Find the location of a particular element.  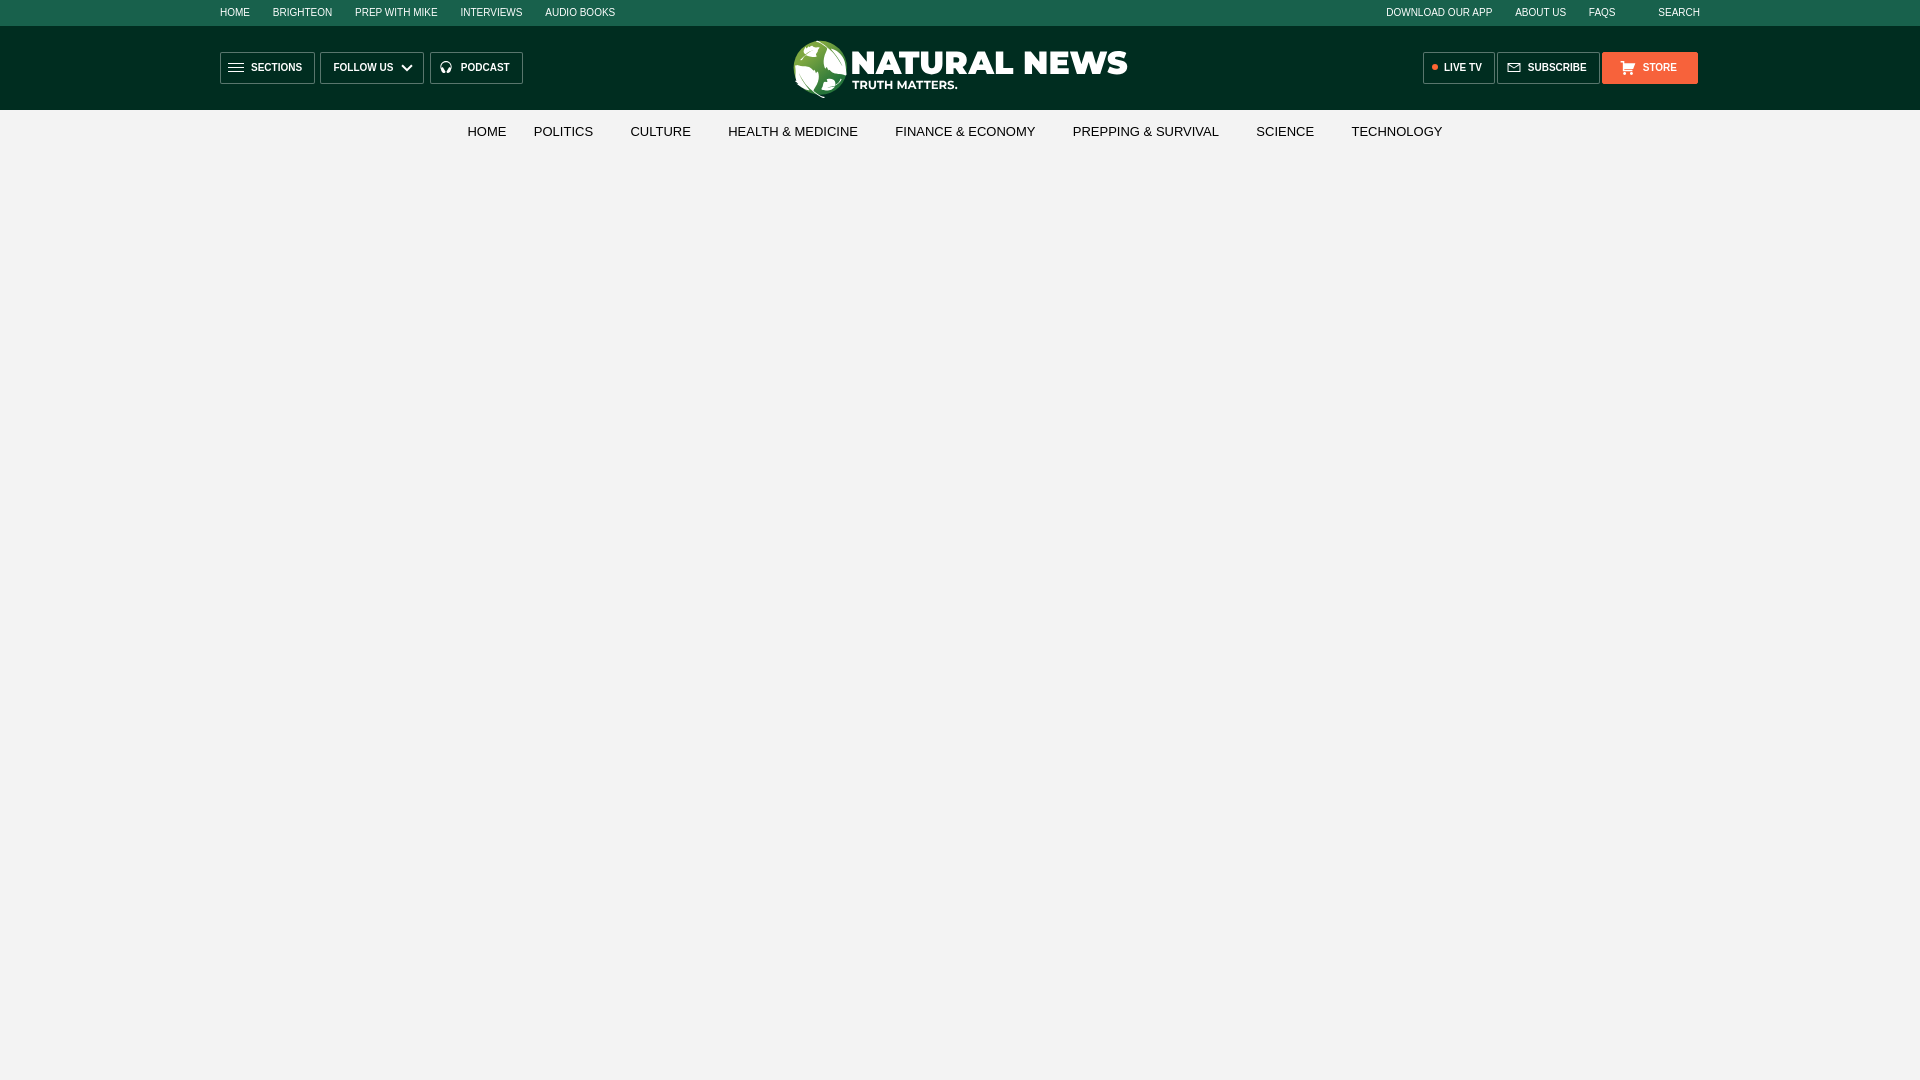

POLITICS is located at coordinates (563, 132).